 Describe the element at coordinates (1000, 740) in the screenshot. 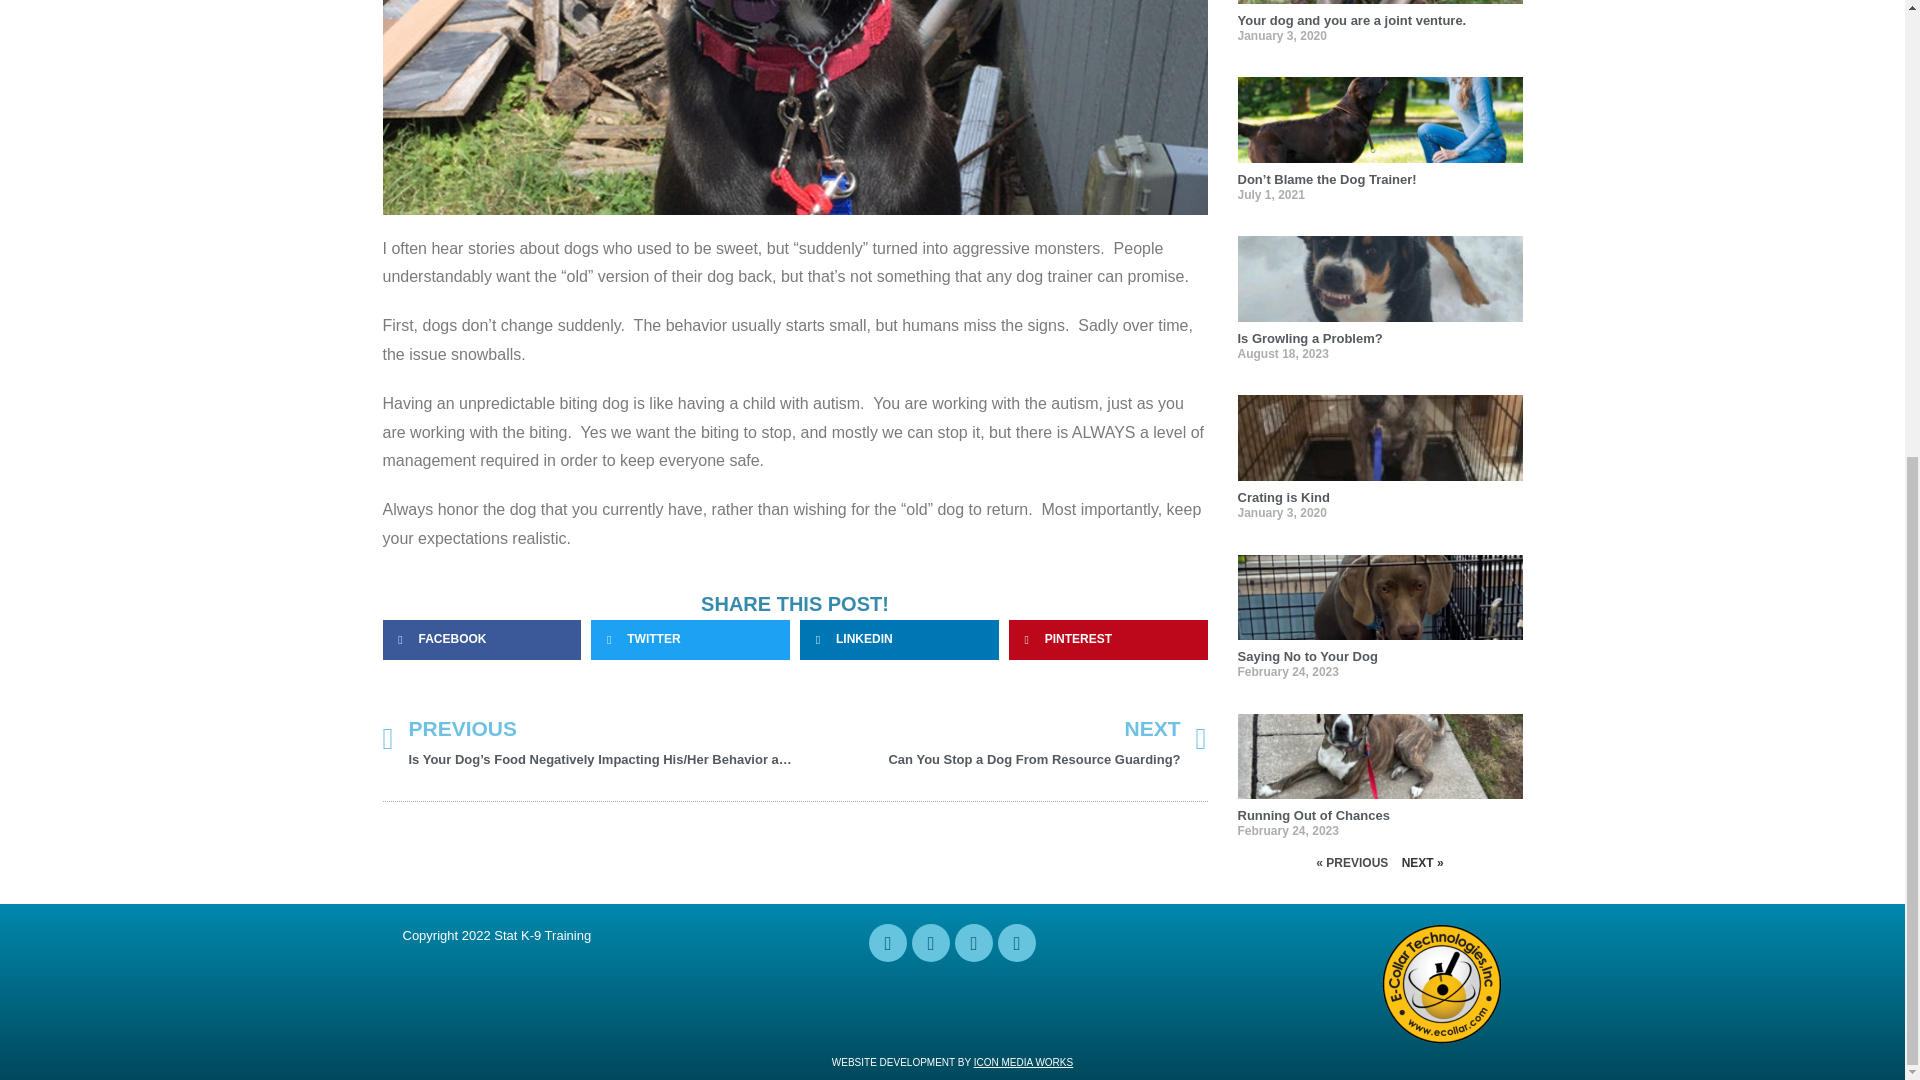

I see `ecollar logo` at that location.